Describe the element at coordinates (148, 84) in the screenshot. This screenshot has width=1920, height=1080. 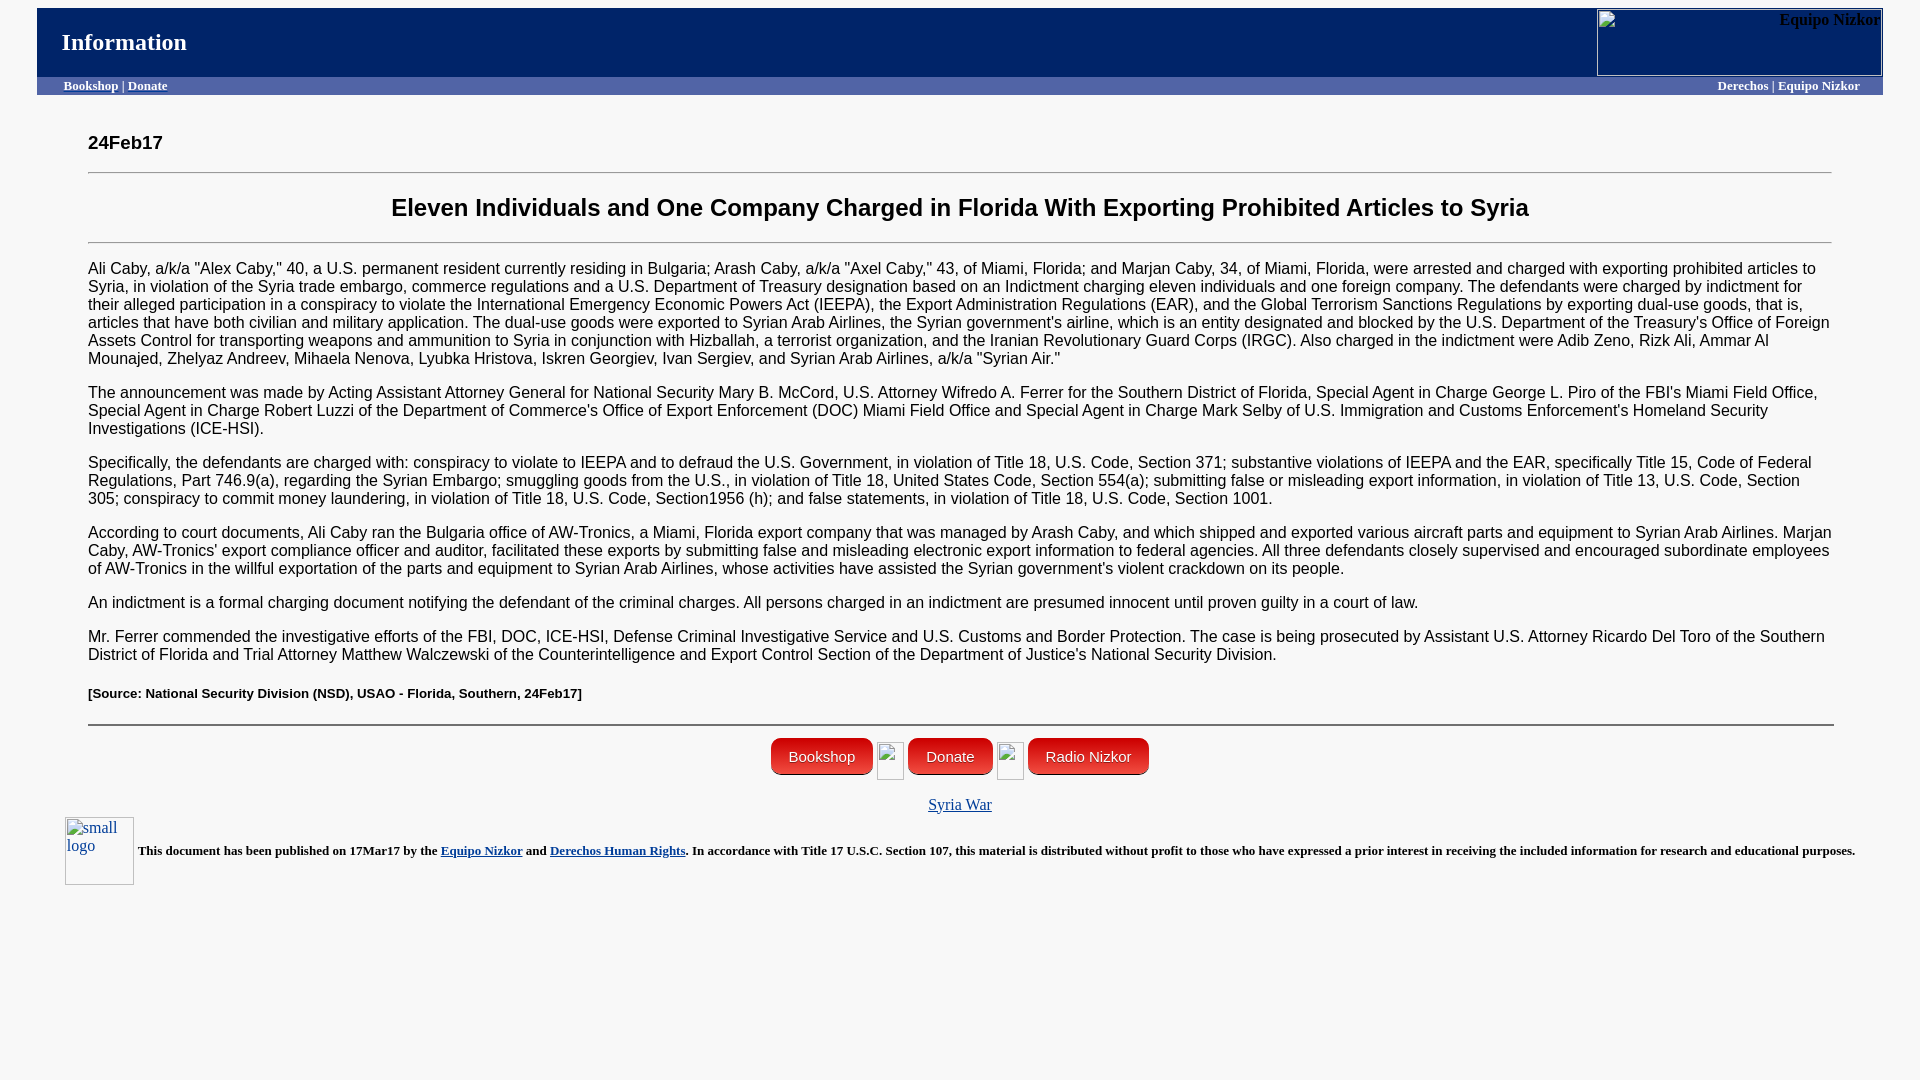
I see `Donate` at that location.